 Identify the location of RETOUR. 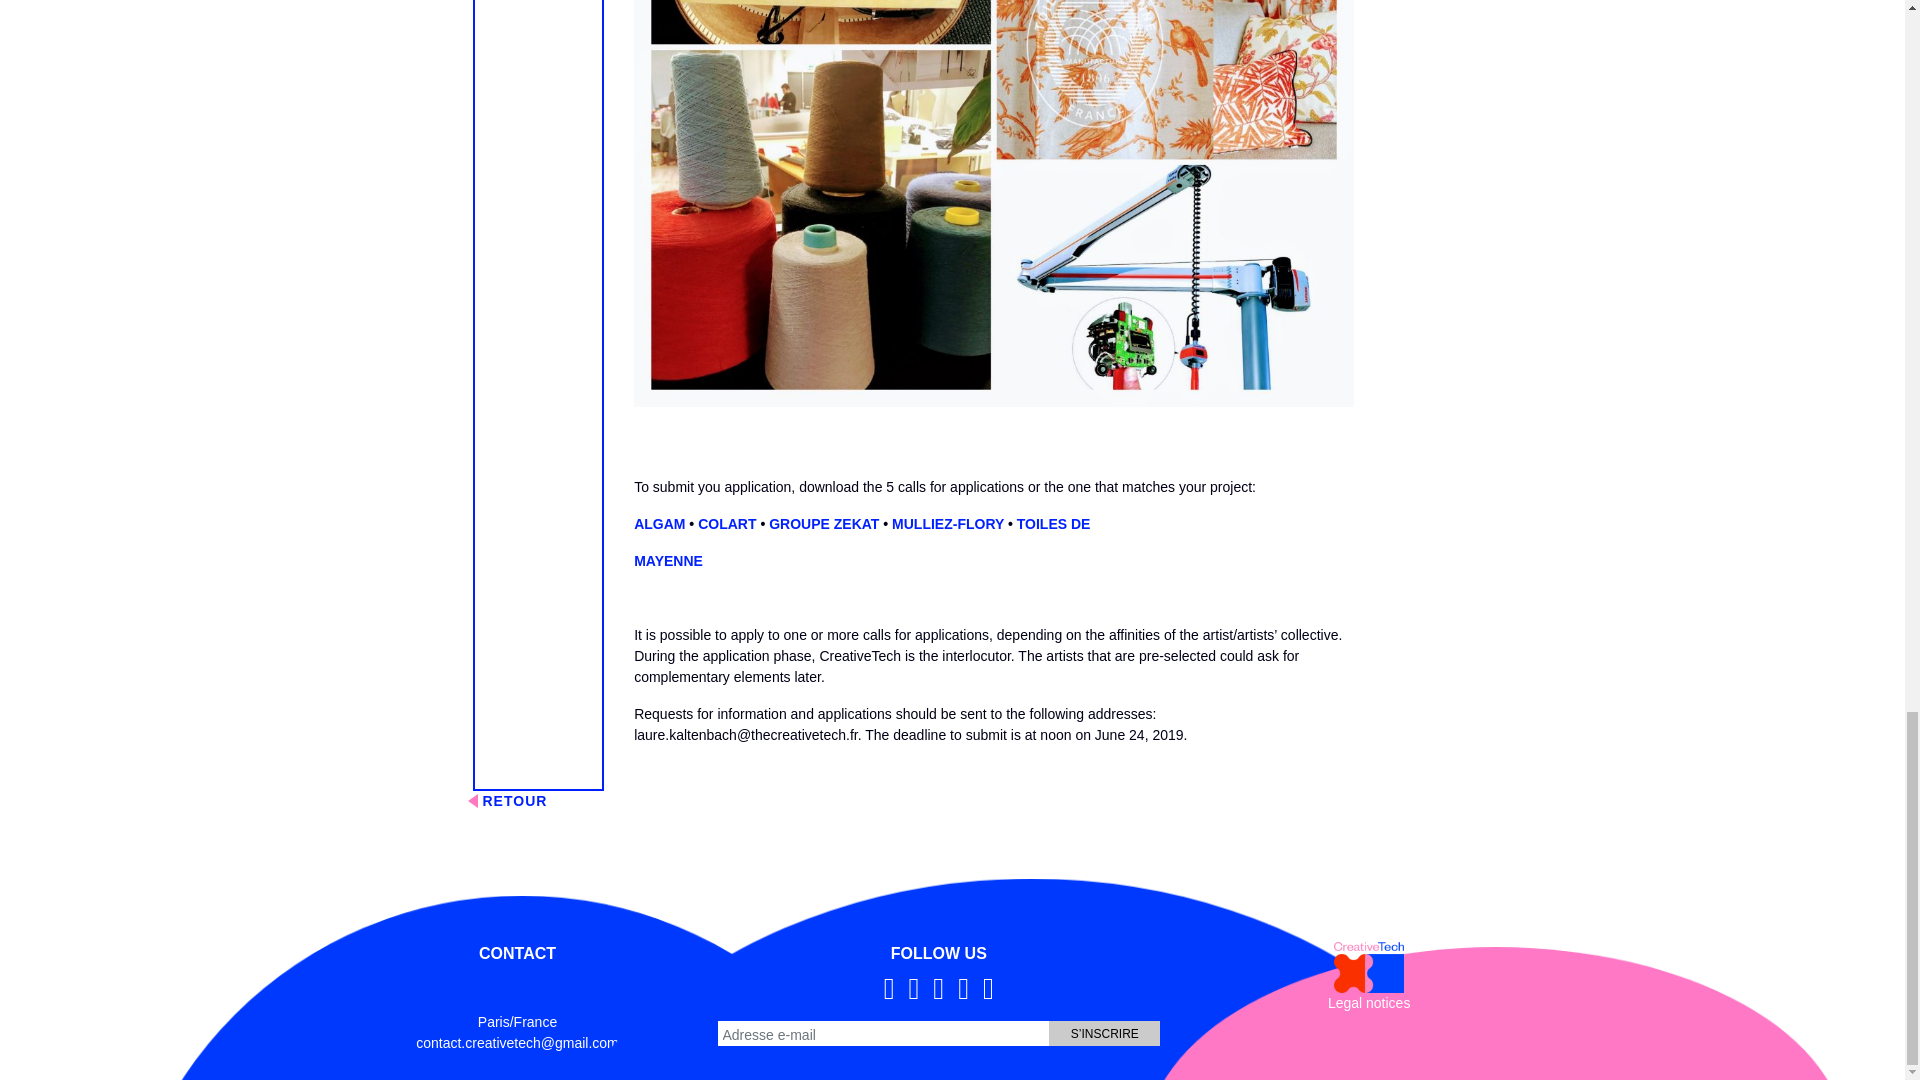
(953, 801).